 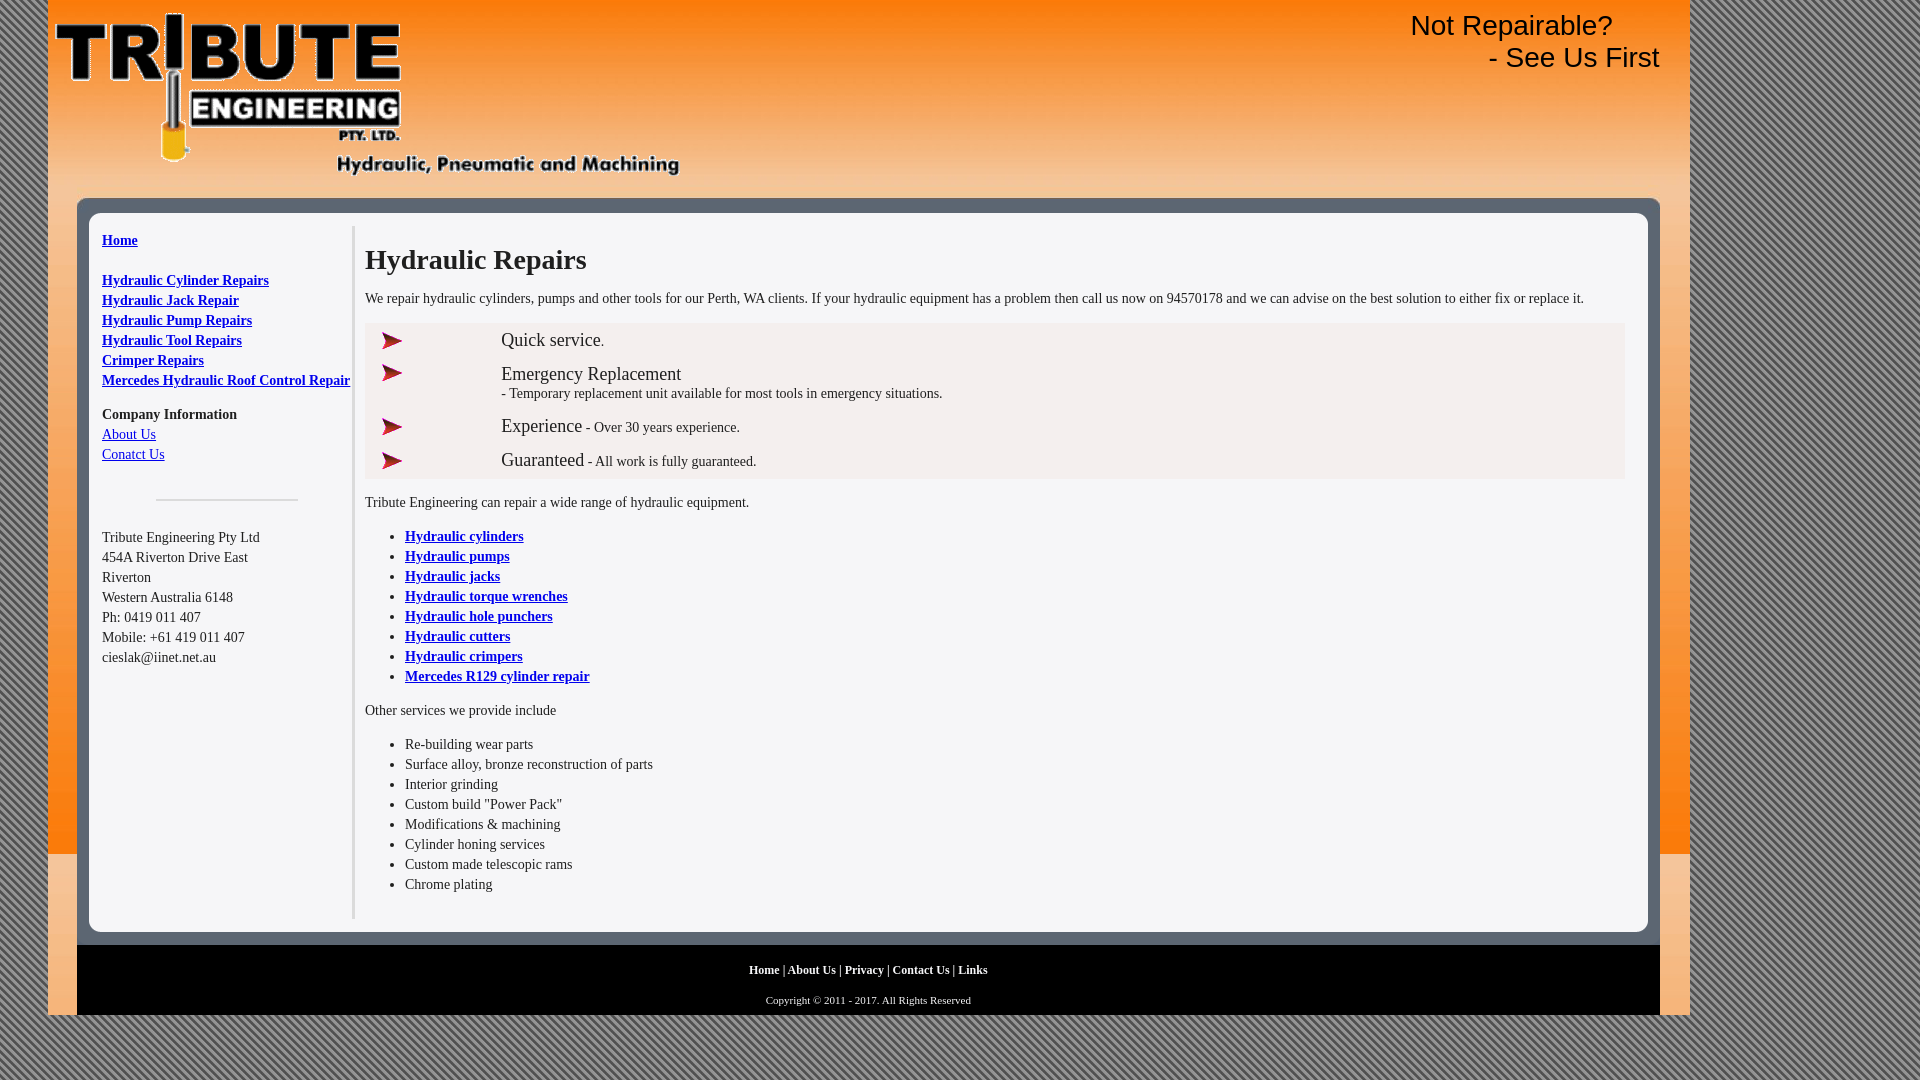 I want to click on Hydraulic crimpers, so click(x=464, y=656).